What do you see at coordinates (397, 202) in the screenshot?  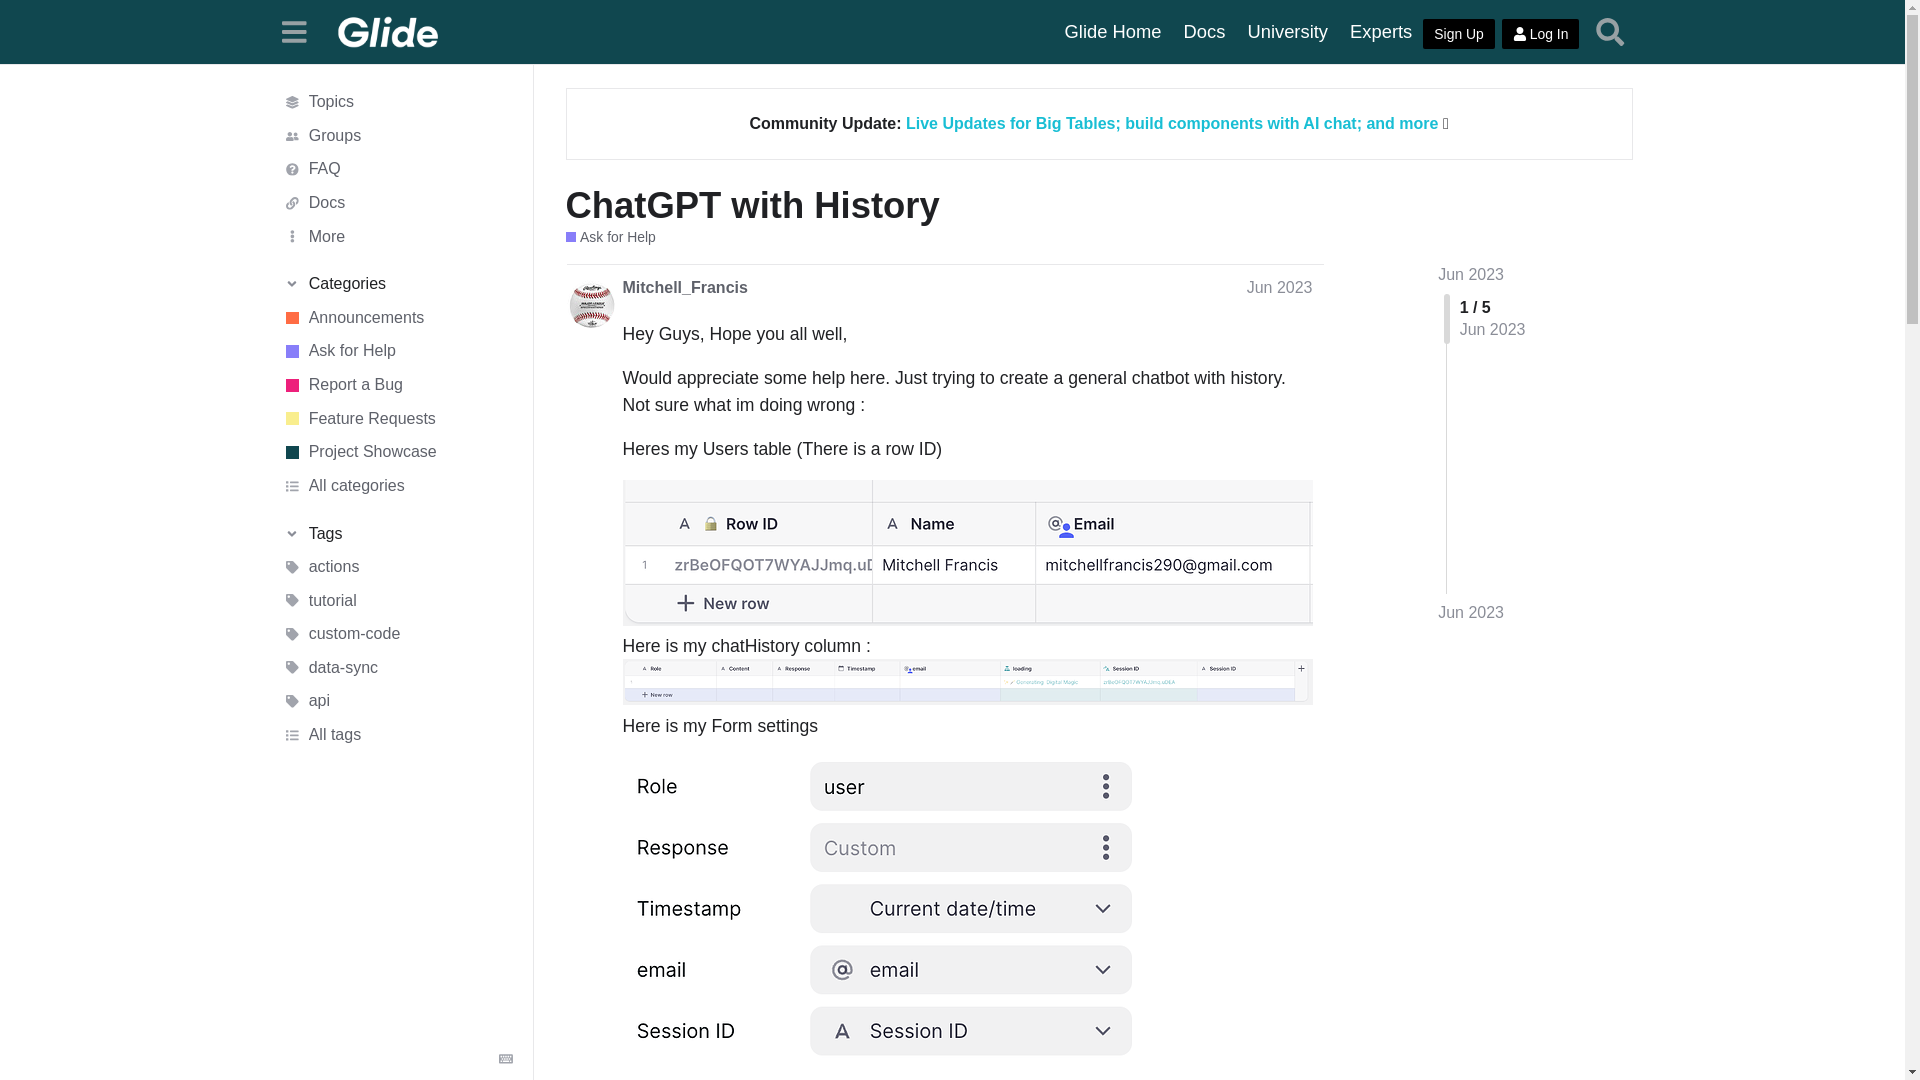 I see `Docs` at bounding box center [397, 202].